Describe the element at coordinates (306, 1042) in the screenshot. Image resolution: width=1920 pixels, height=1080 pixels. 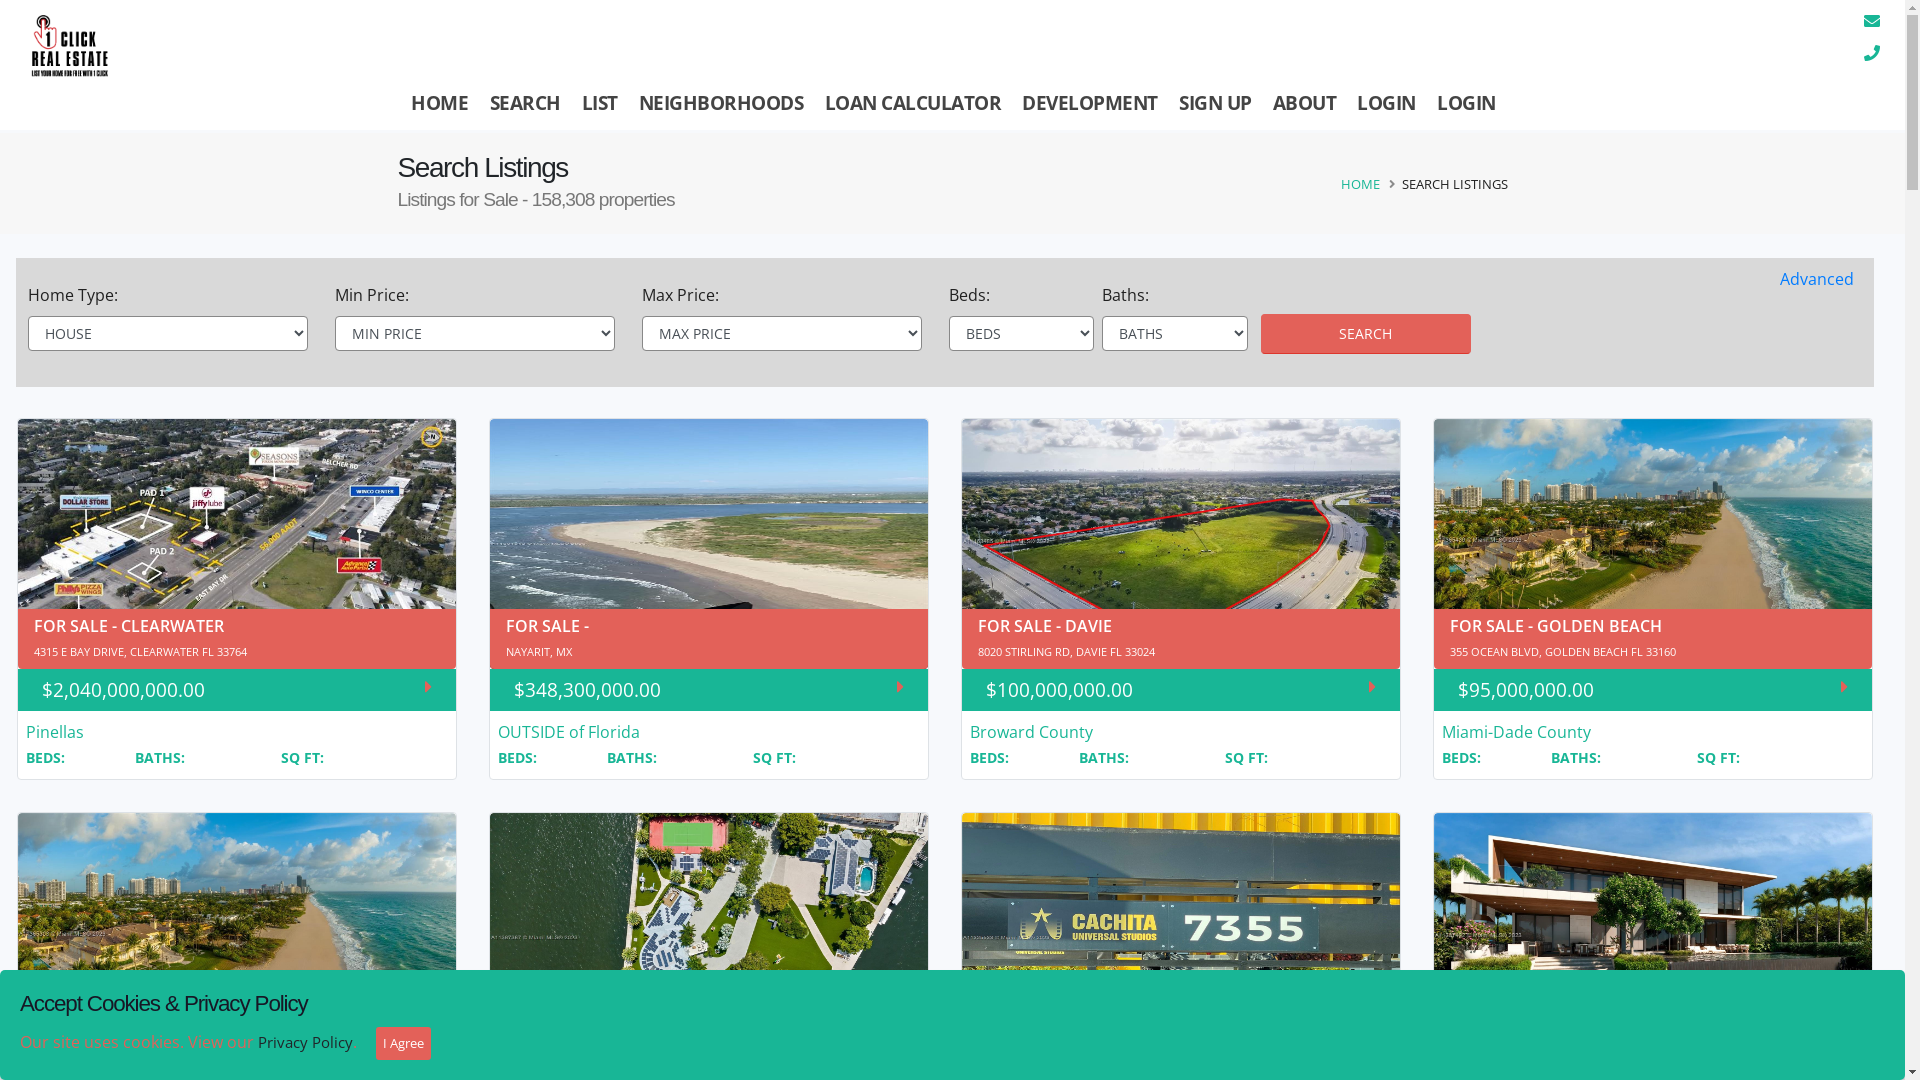
I see `Privacy Policy` at that location.